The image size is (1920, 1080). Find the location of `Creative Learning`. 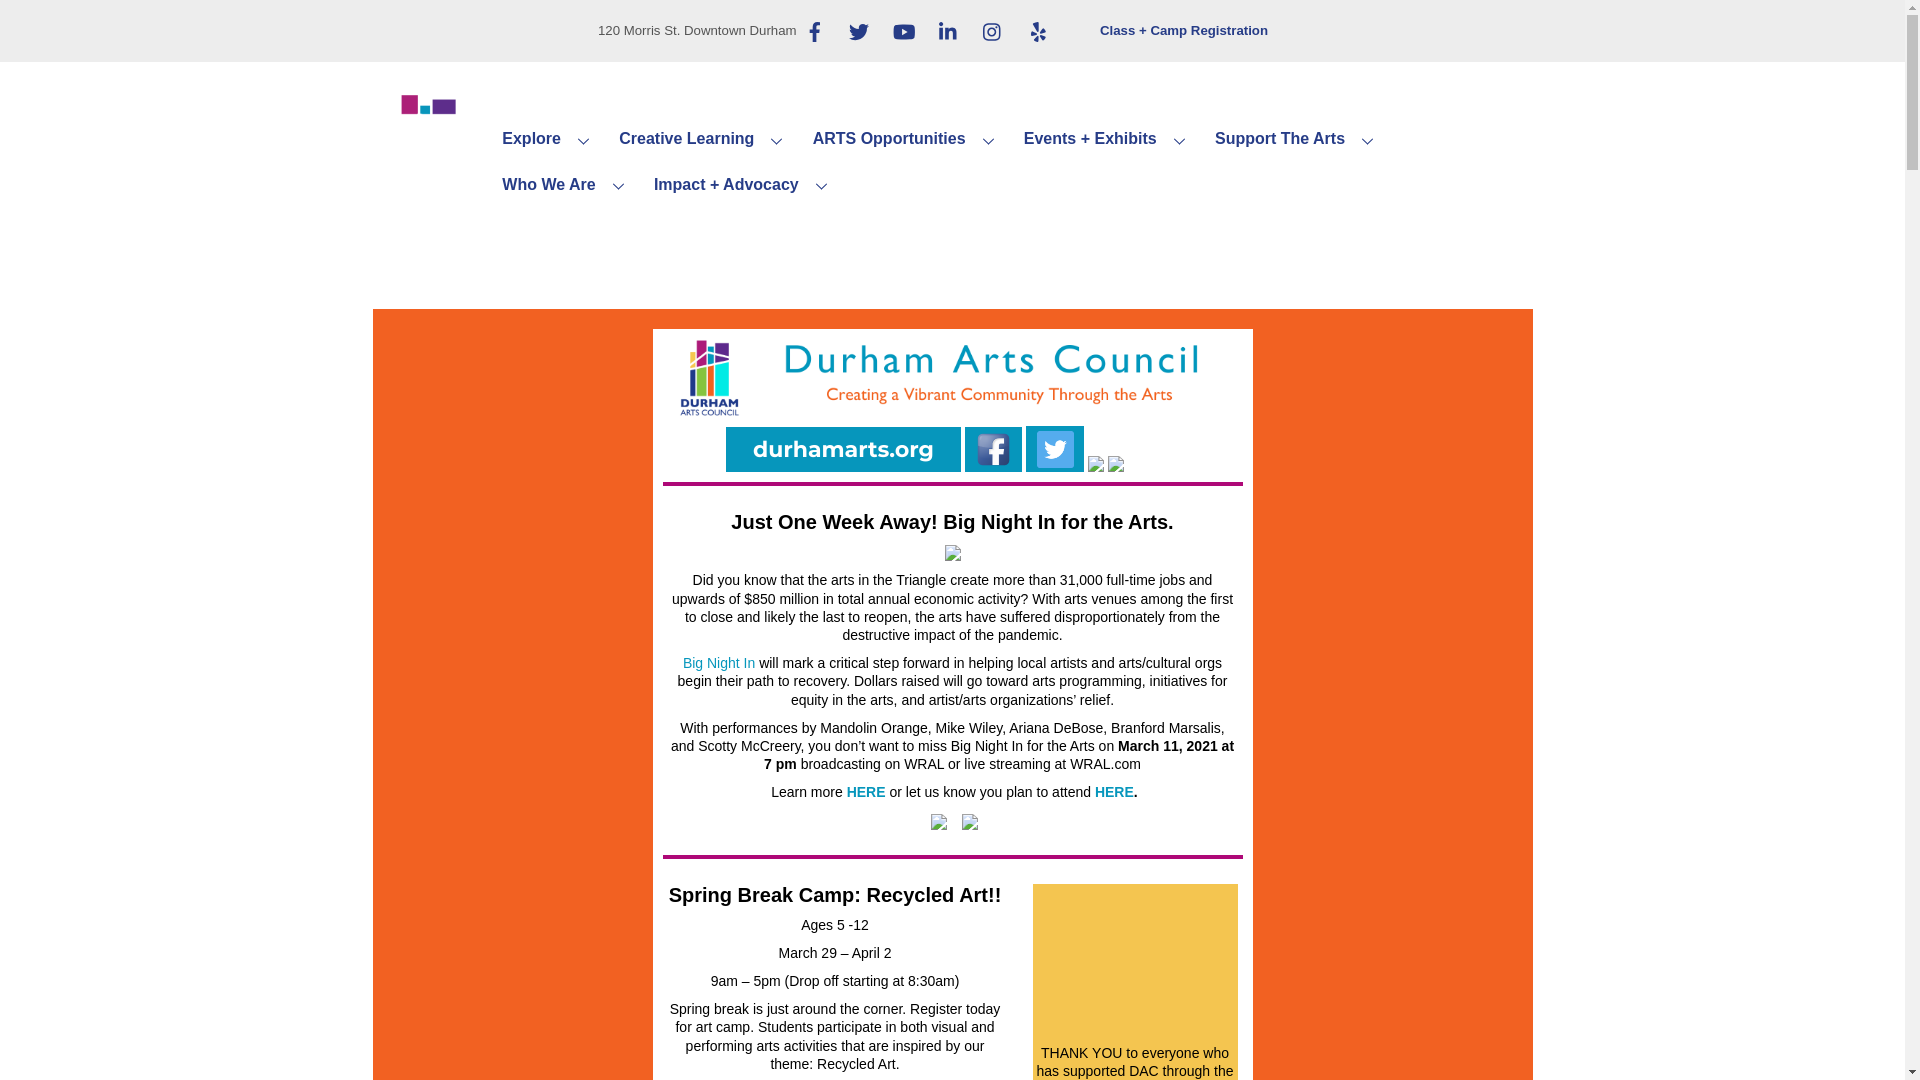

Creative Learning is located at coordinates (704, 140).